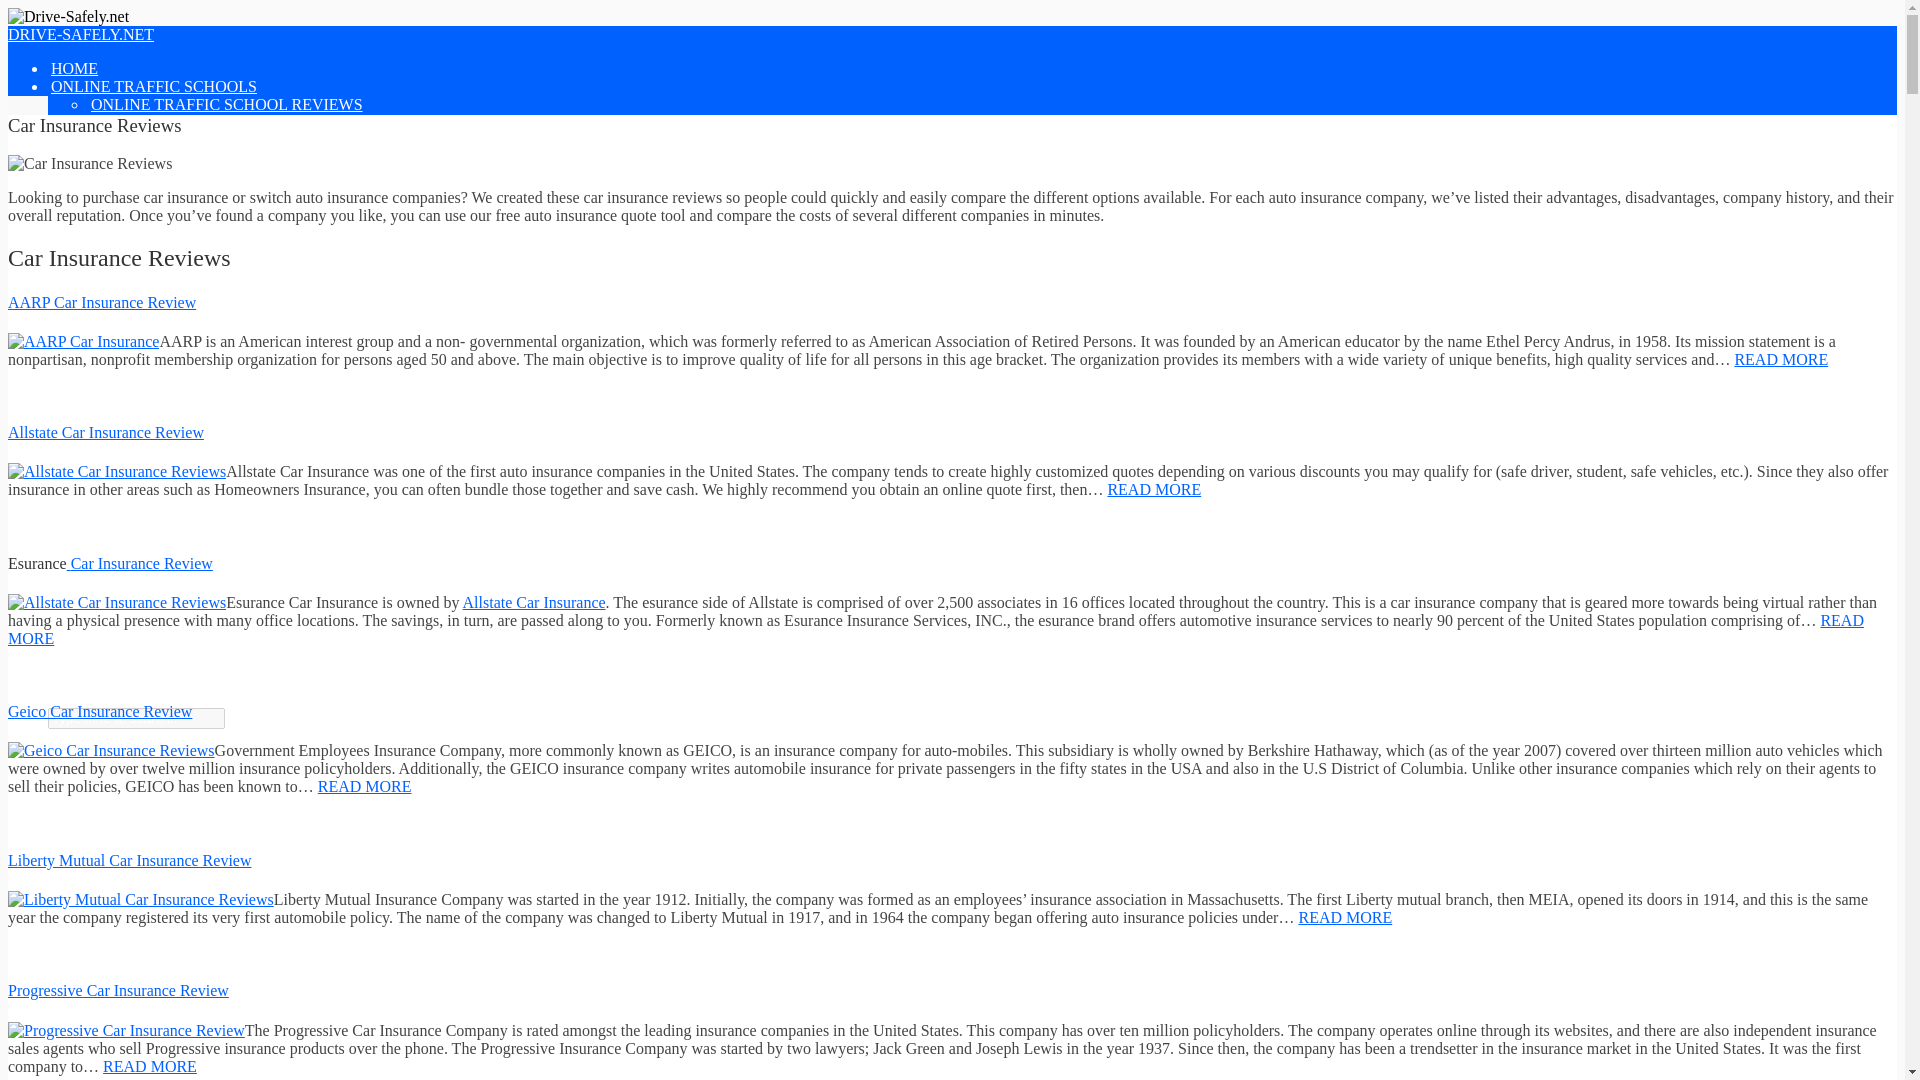 The width and height of the screenshot is (1920, 1080). What do you see at coordinates (163, 572) in the screenshot?
I see `DRIVING RECORDS` at bounding box center [163, 572].